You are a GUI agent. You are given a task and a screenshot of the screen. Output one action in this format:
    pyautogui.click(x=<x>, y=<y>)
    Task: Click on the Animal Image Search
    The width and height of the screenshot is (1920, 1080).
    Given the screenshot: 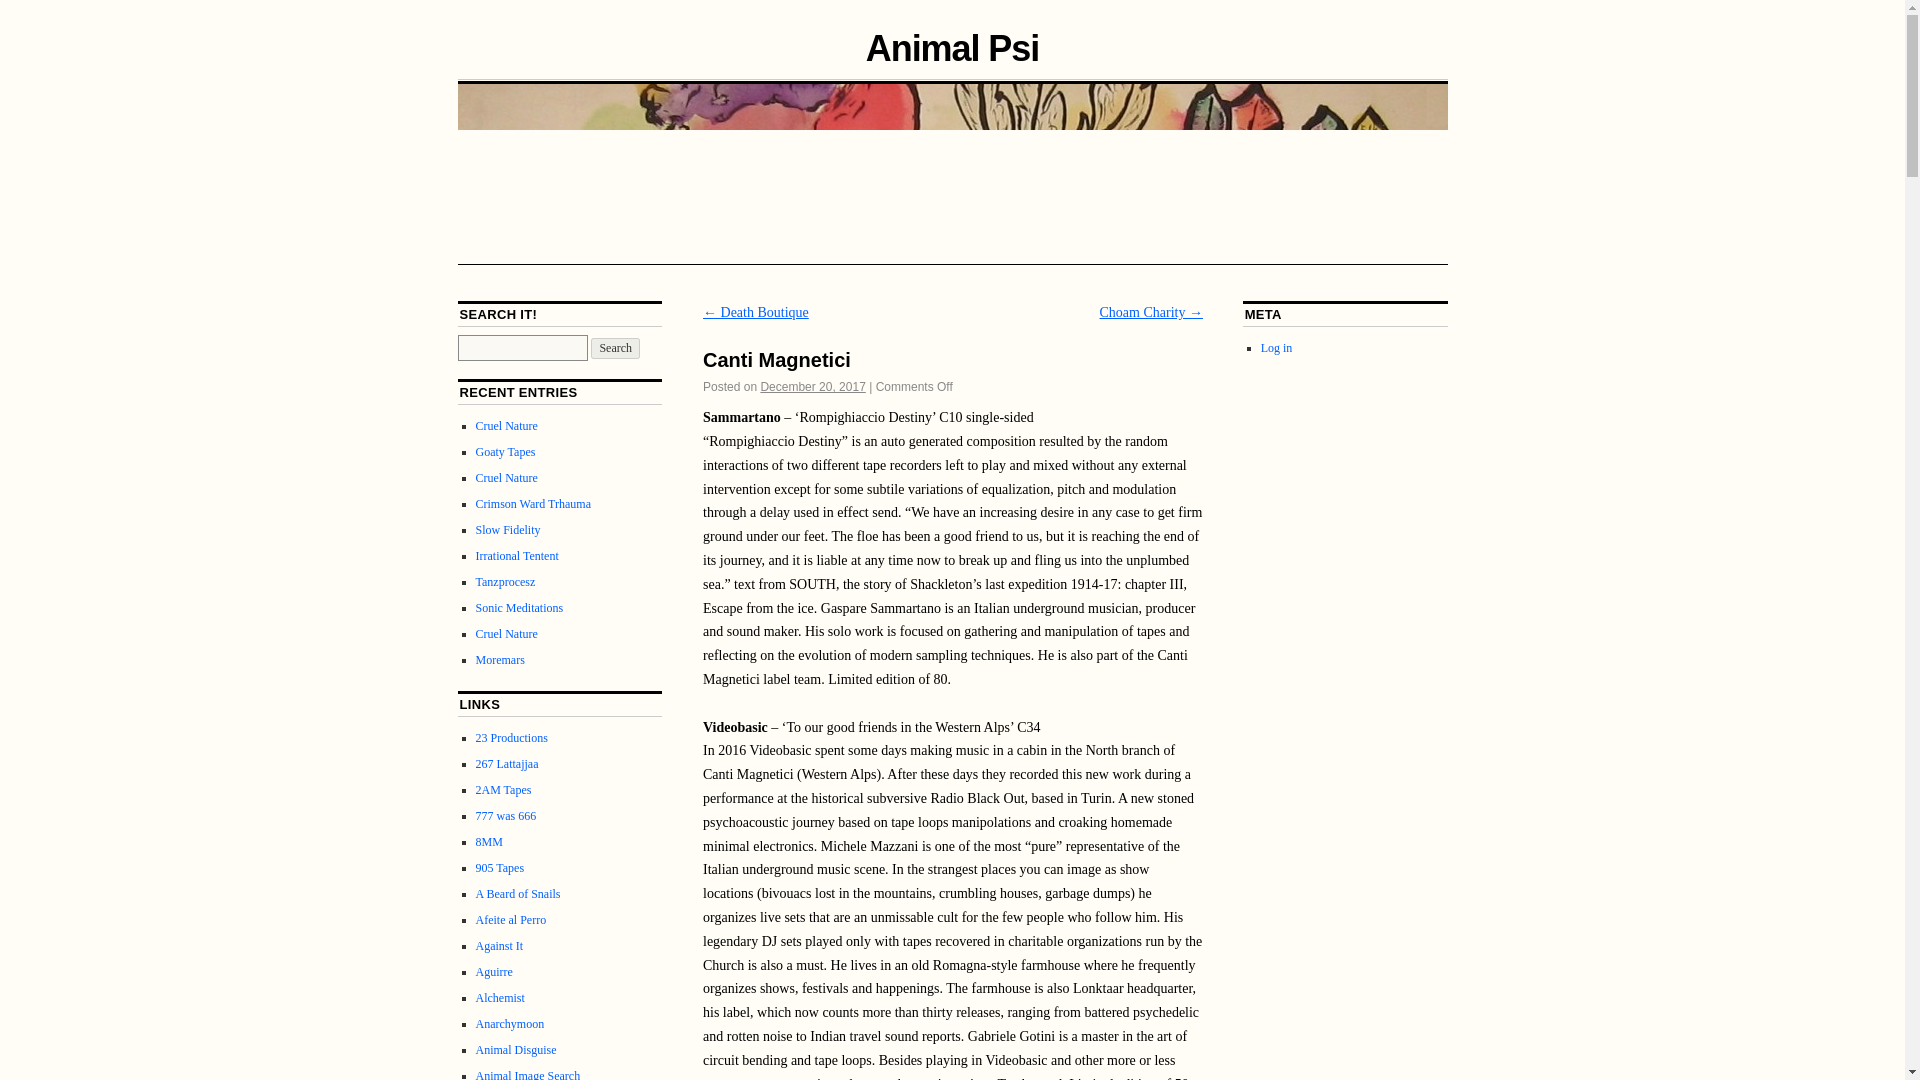 What is the action you would take?
    pyautogui.click(x=528, y=1074)
    